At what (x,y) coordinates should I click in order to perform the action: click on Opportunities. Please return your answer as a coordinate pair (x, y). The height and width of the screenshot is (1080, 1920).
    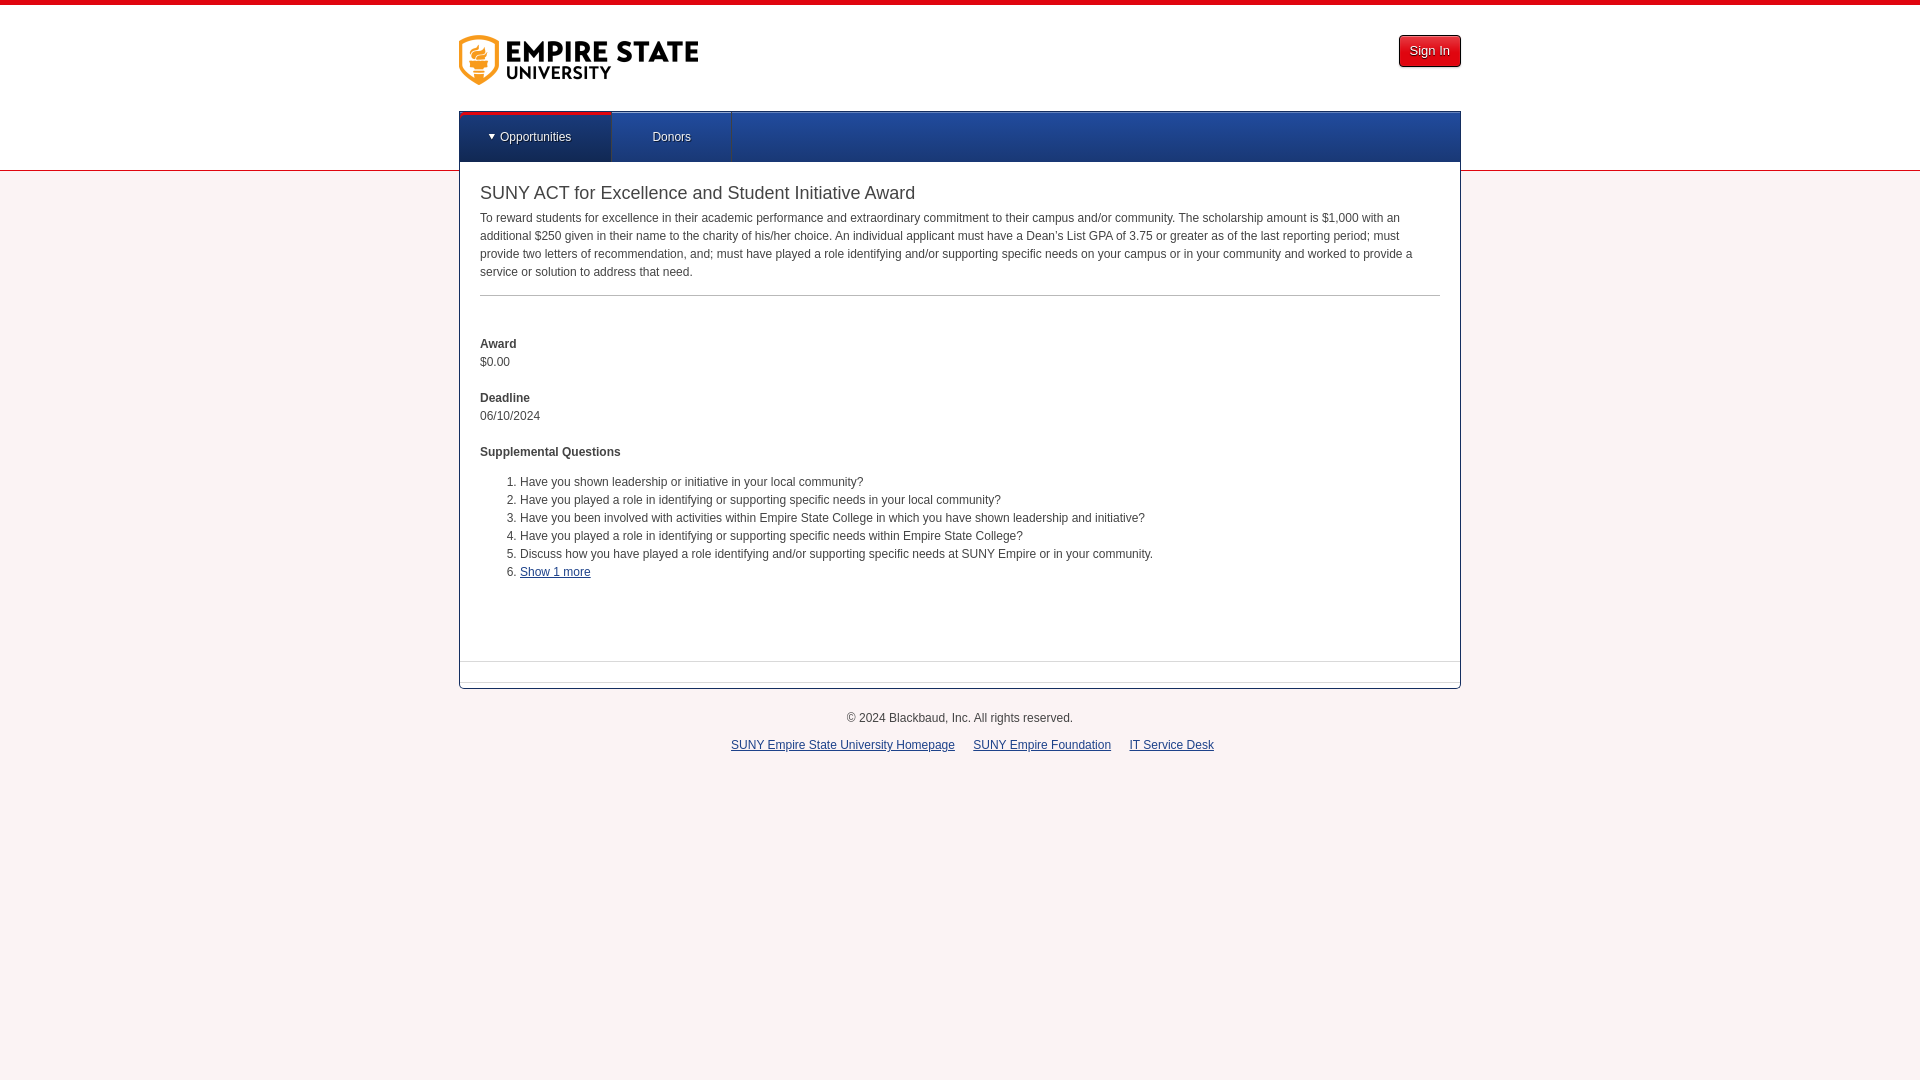
    Looking at the image, I should click on (535, 137).